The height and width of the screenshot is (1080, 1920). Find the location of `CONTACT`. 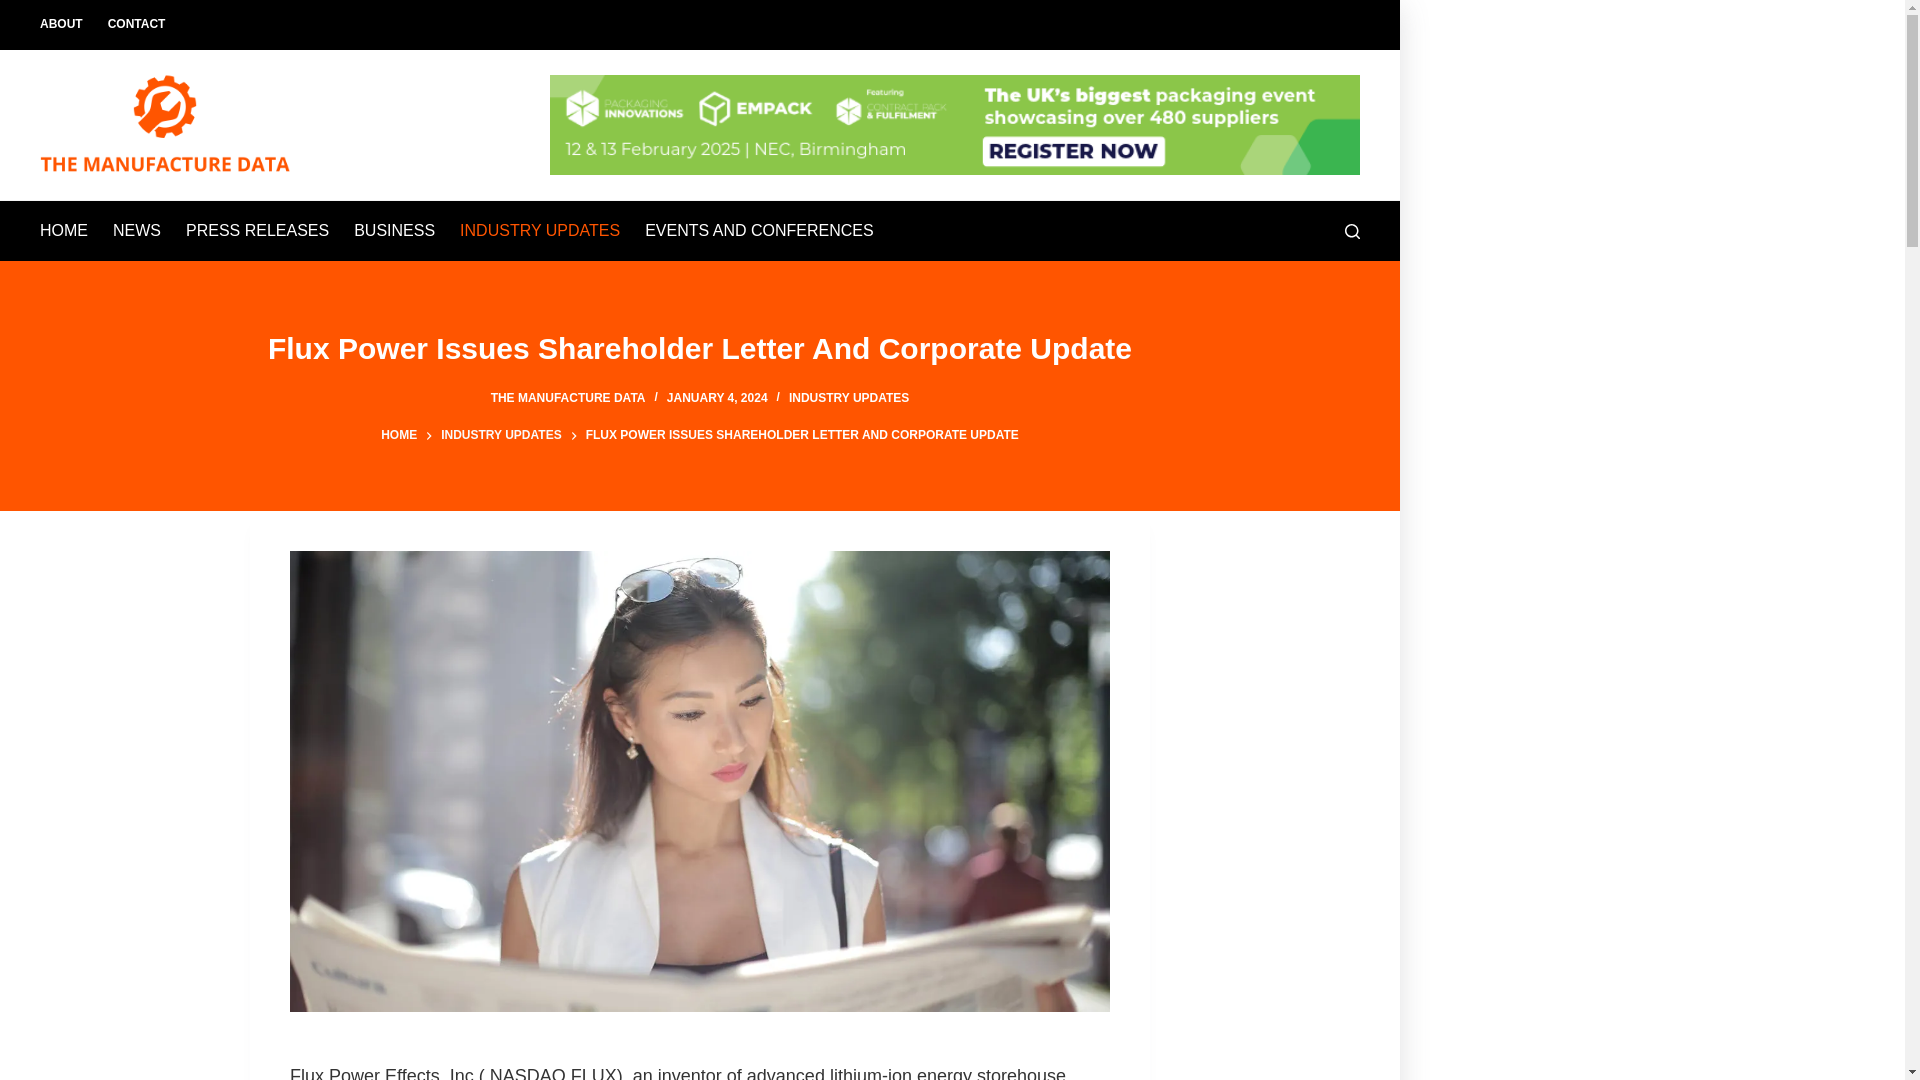

CONTACT is located at coordinates (136, 24).